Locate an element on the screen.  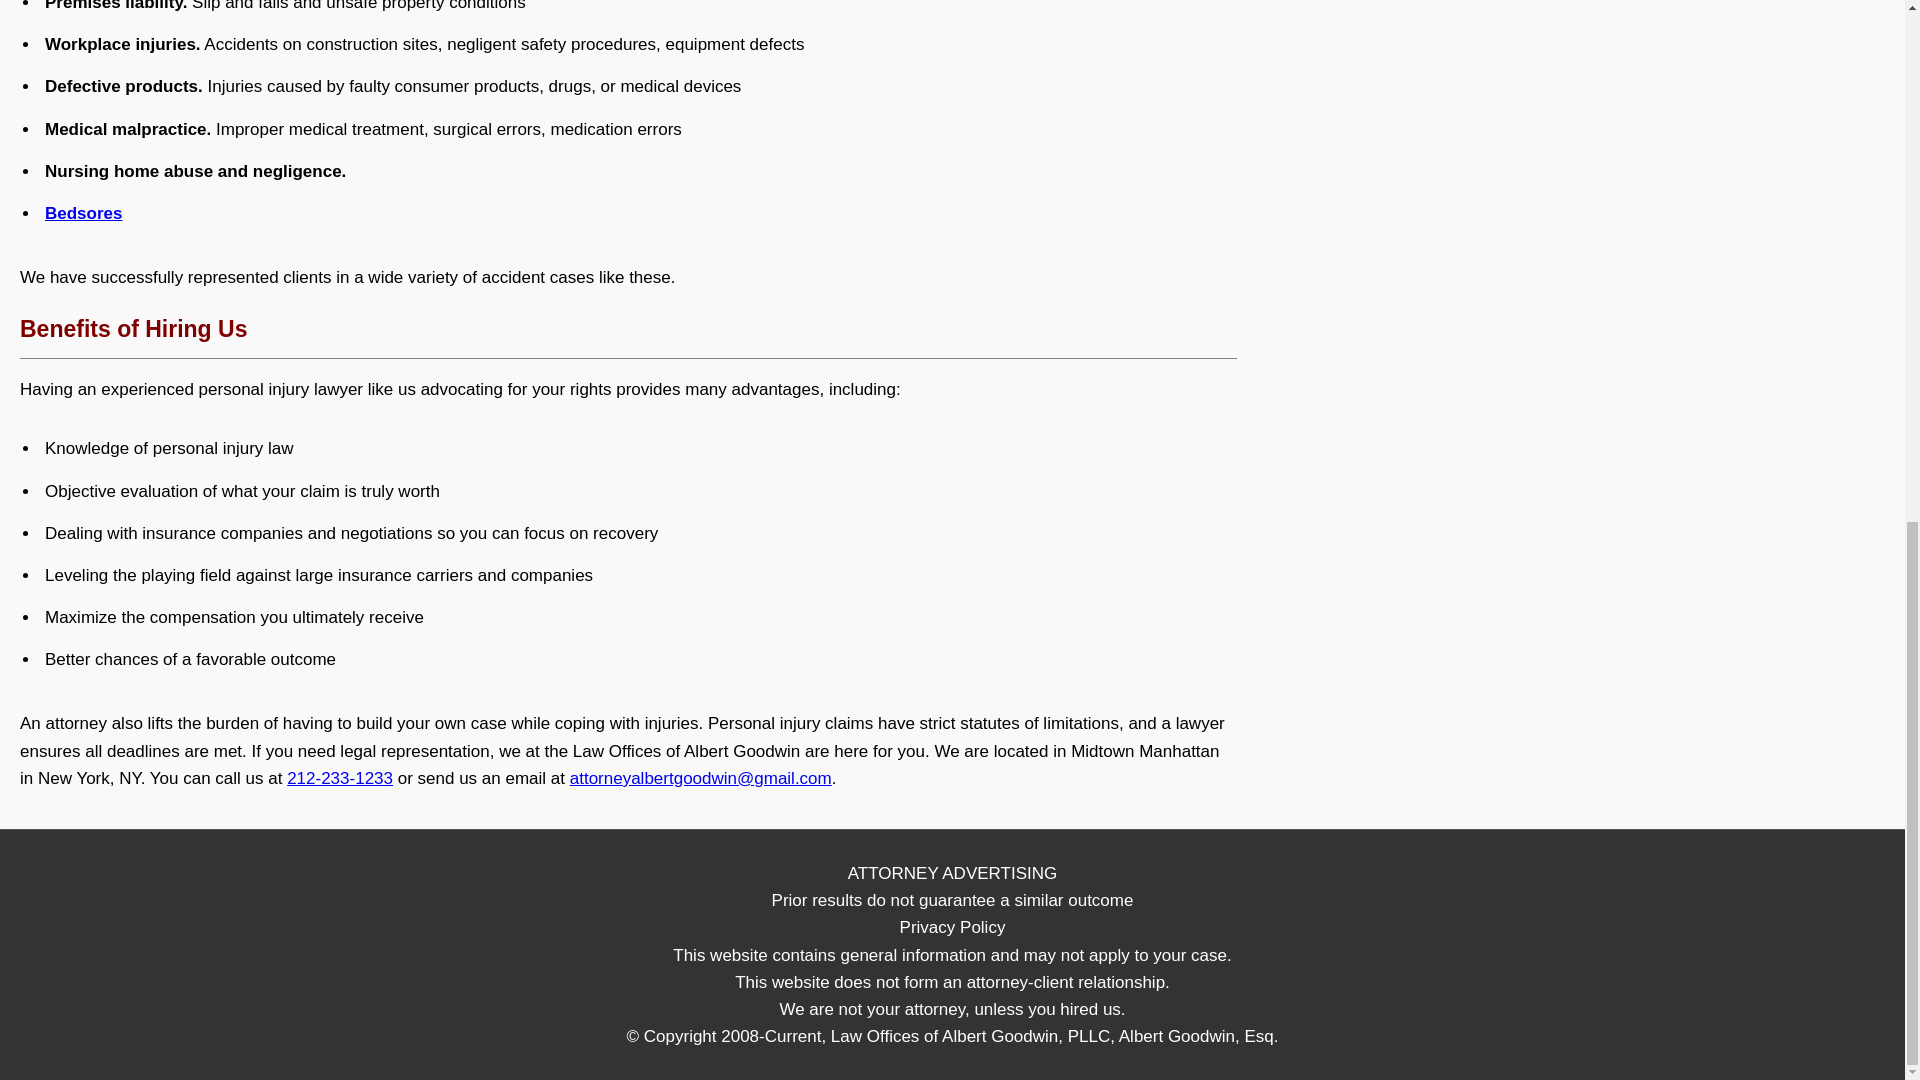
Bedsores is located at coordinates (83, 213).